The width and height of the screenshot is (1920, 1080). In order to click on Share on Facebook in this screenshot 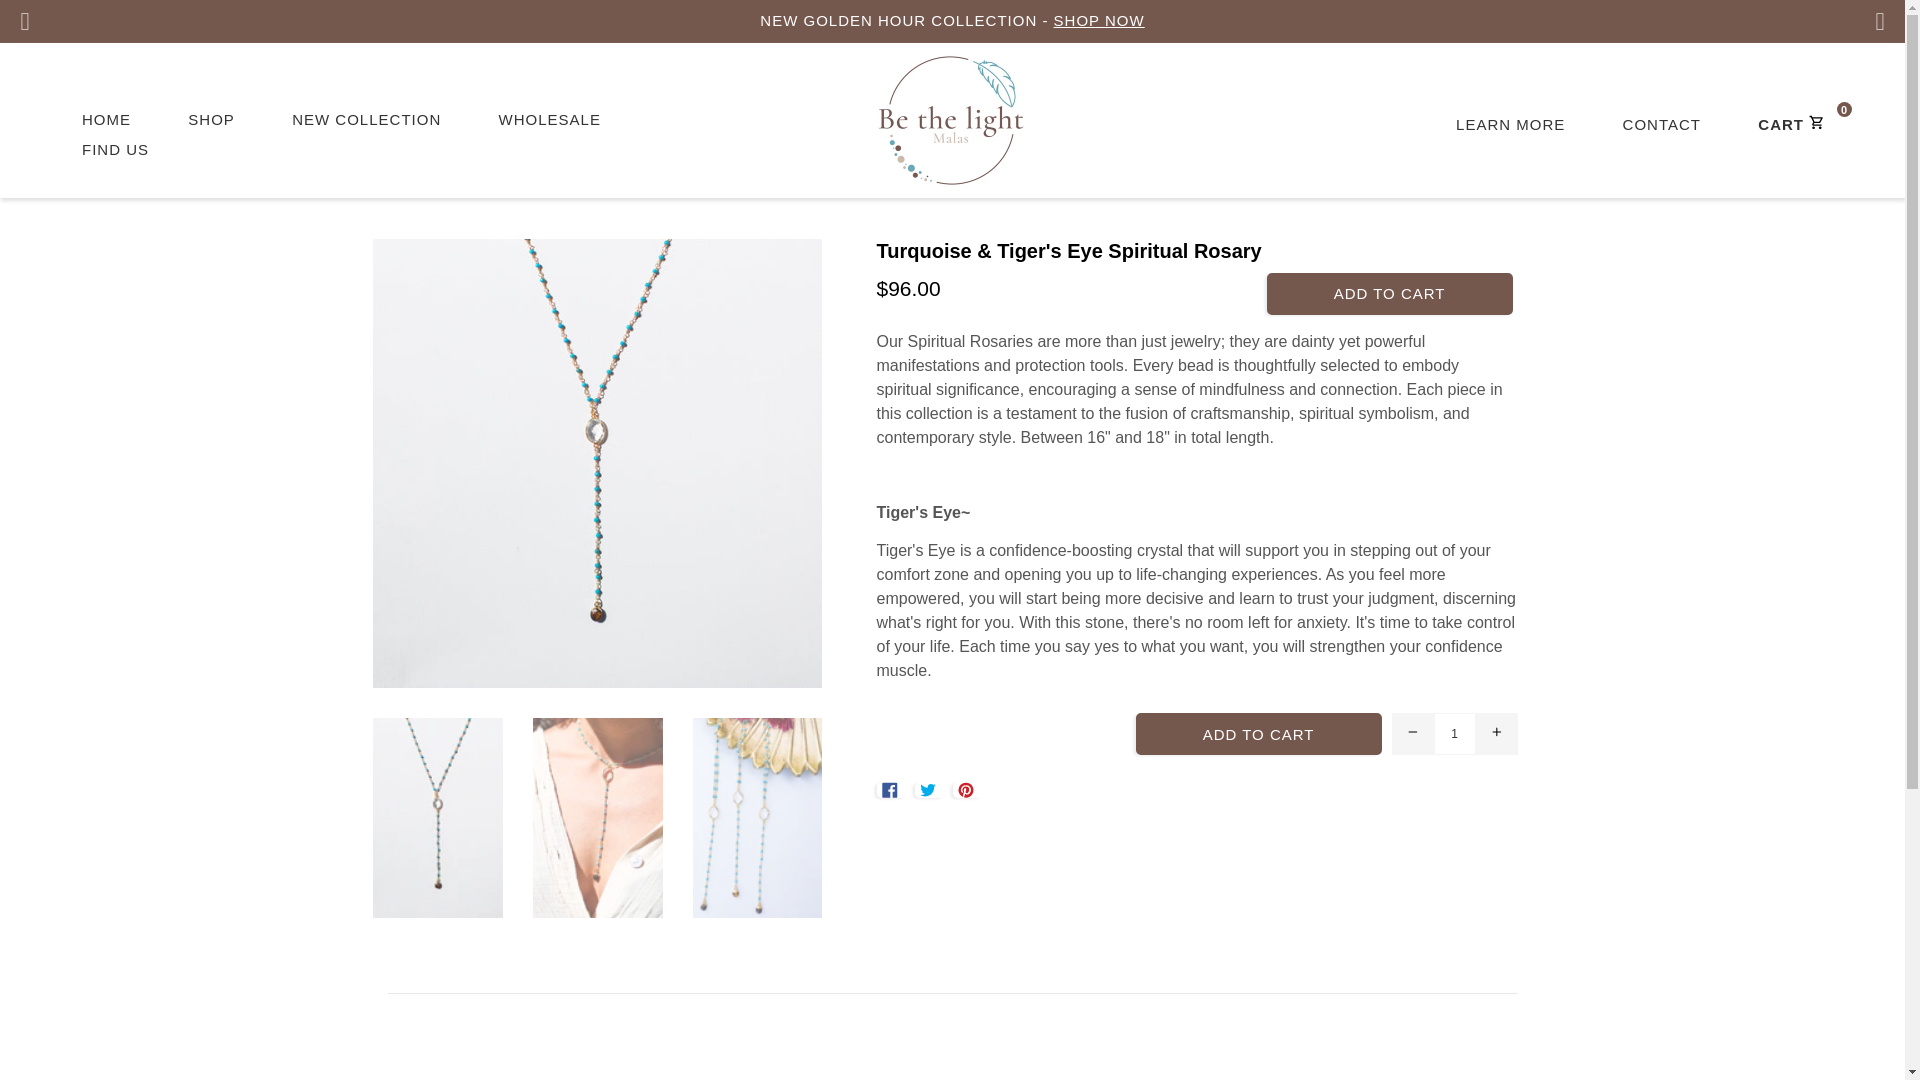, I will do `click(890, 790)`.